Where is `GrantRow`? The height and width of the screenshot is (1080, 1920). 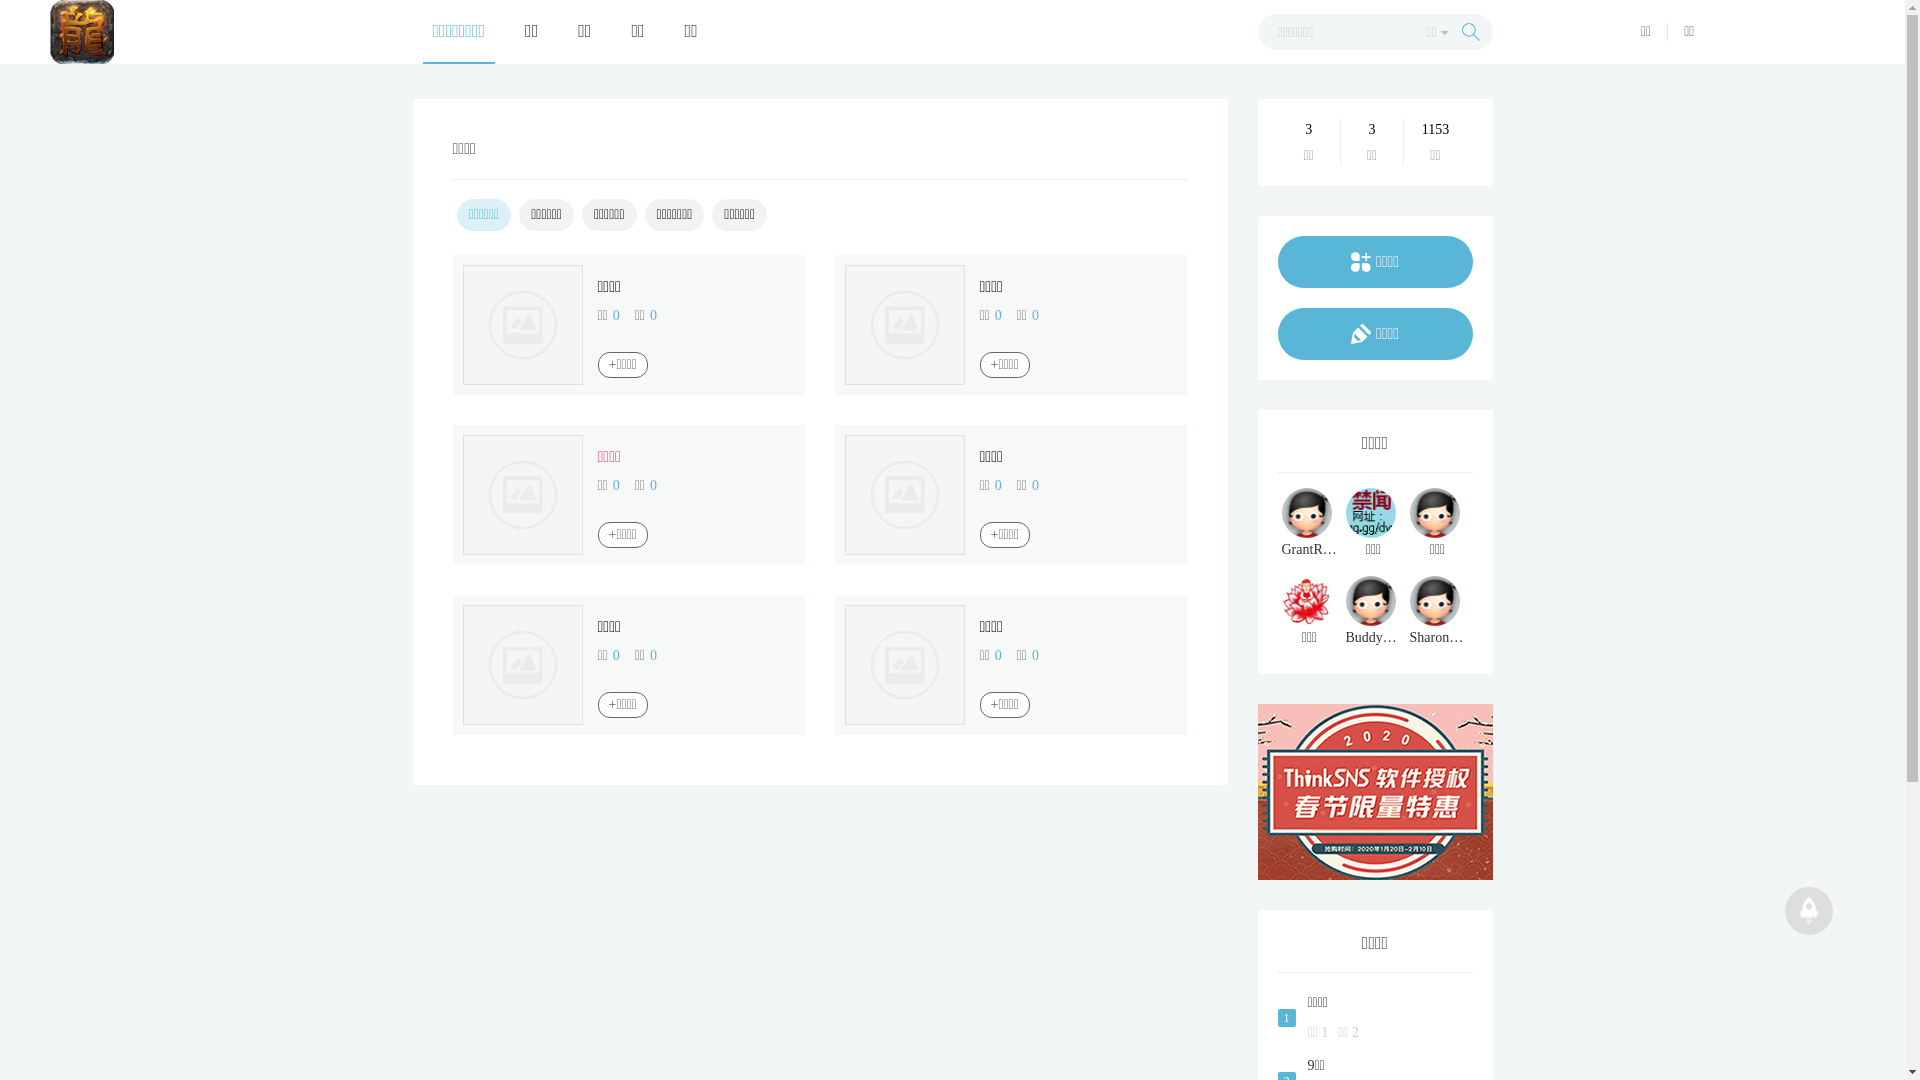
GrantRow is located at coordinates (1310, 524).